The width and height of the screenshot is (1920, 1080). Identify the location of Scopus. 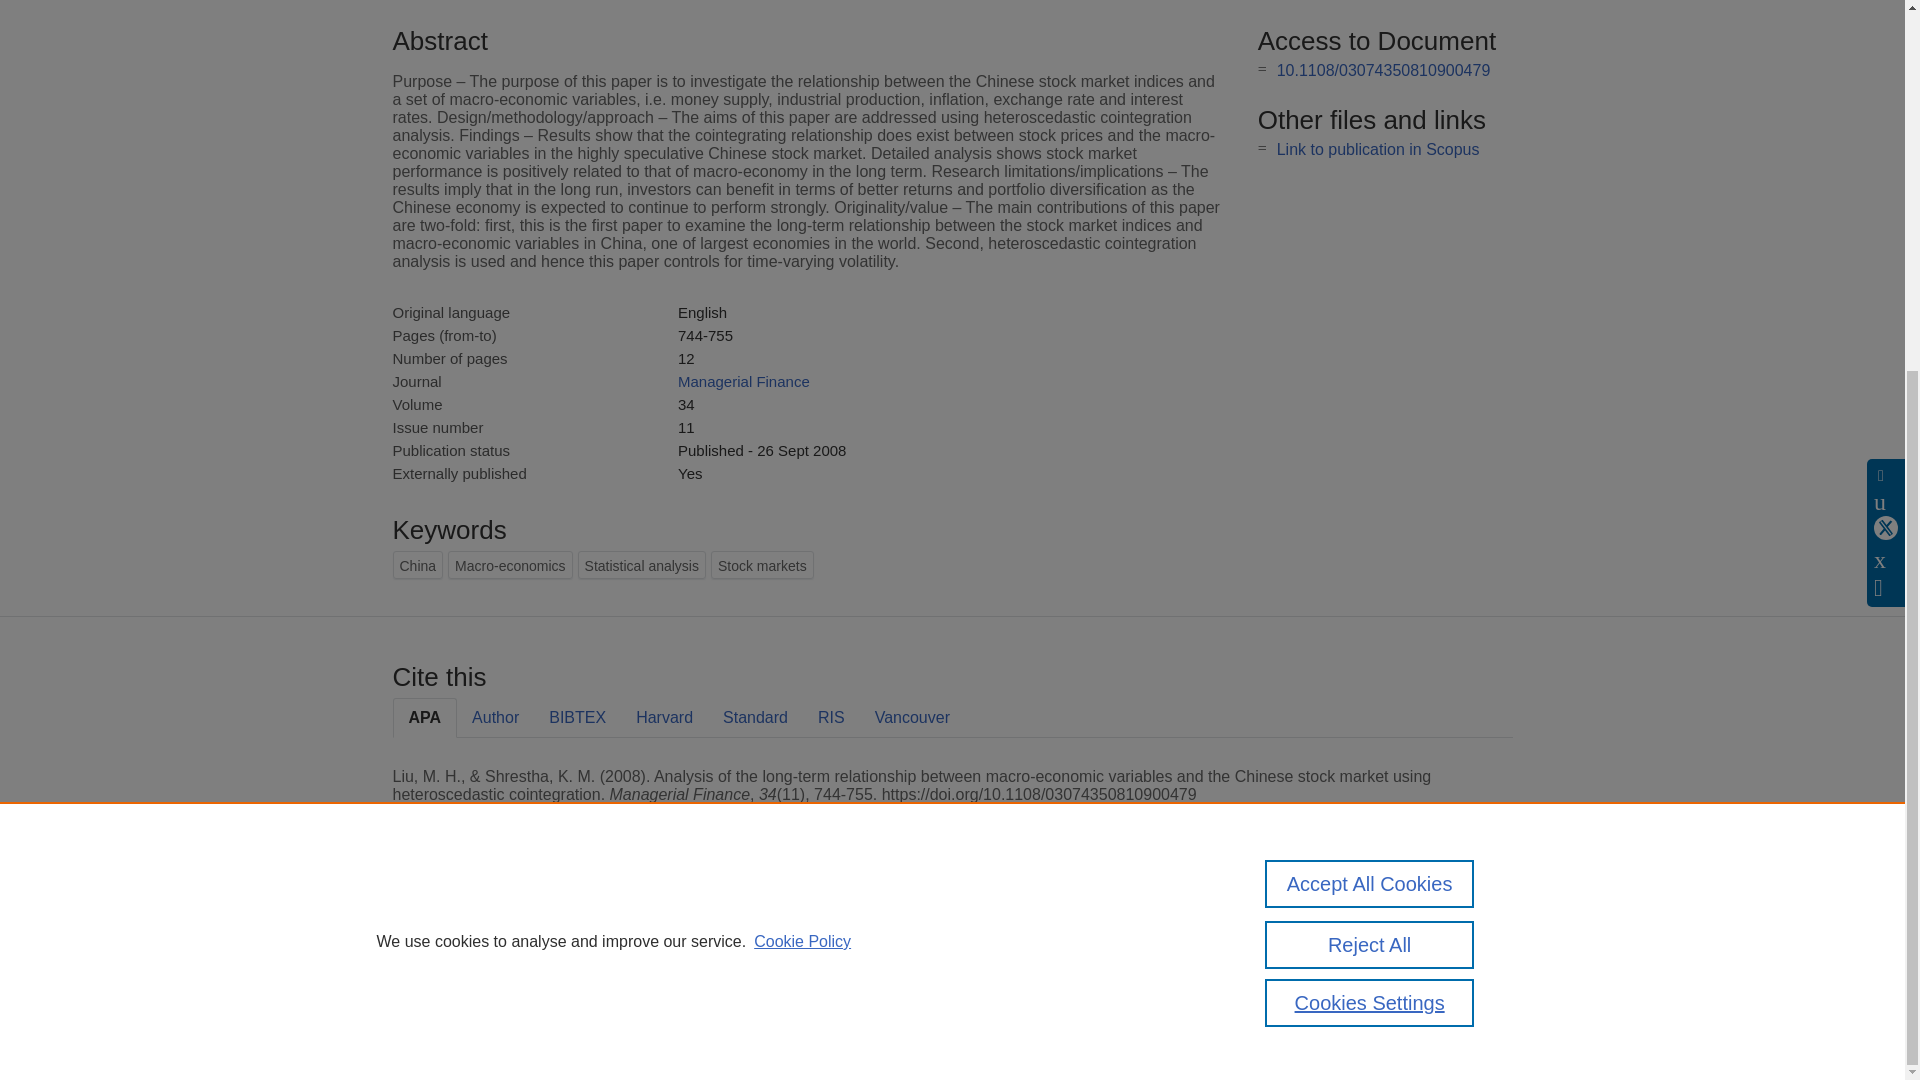
(520, 934).